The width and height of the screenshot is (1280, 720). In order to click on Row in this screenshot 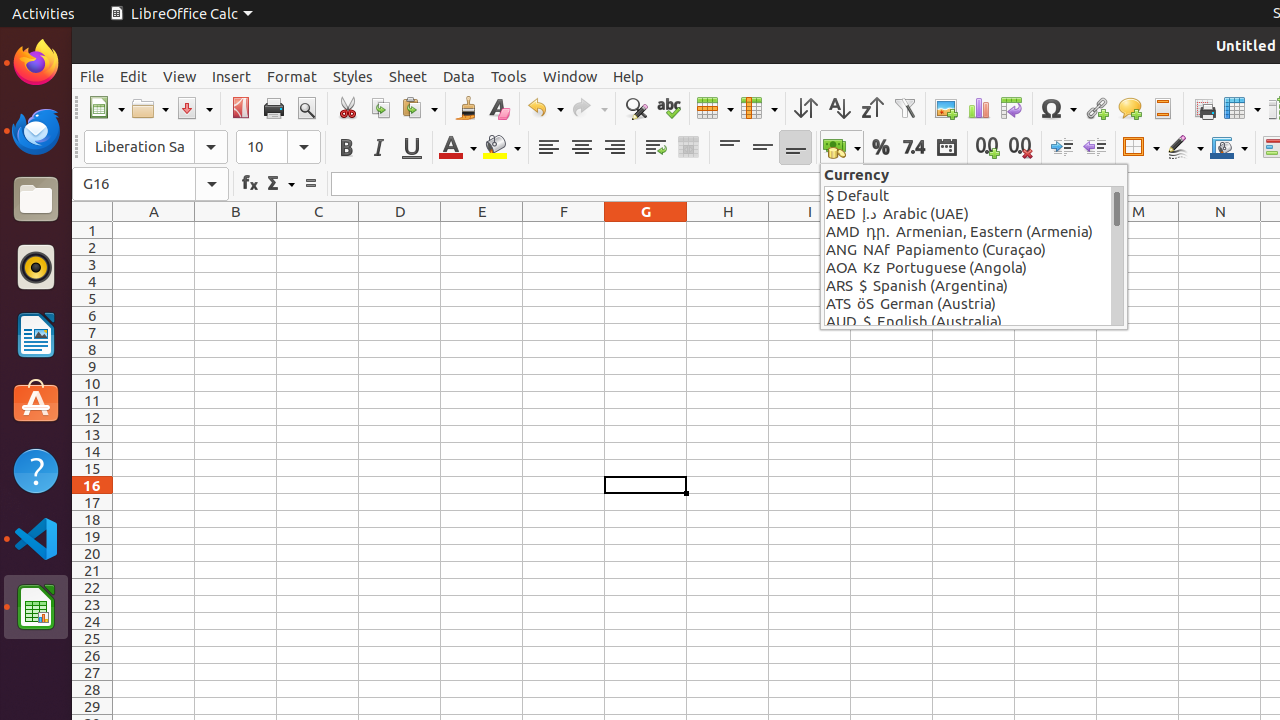, I will do `click(715, 108)`.